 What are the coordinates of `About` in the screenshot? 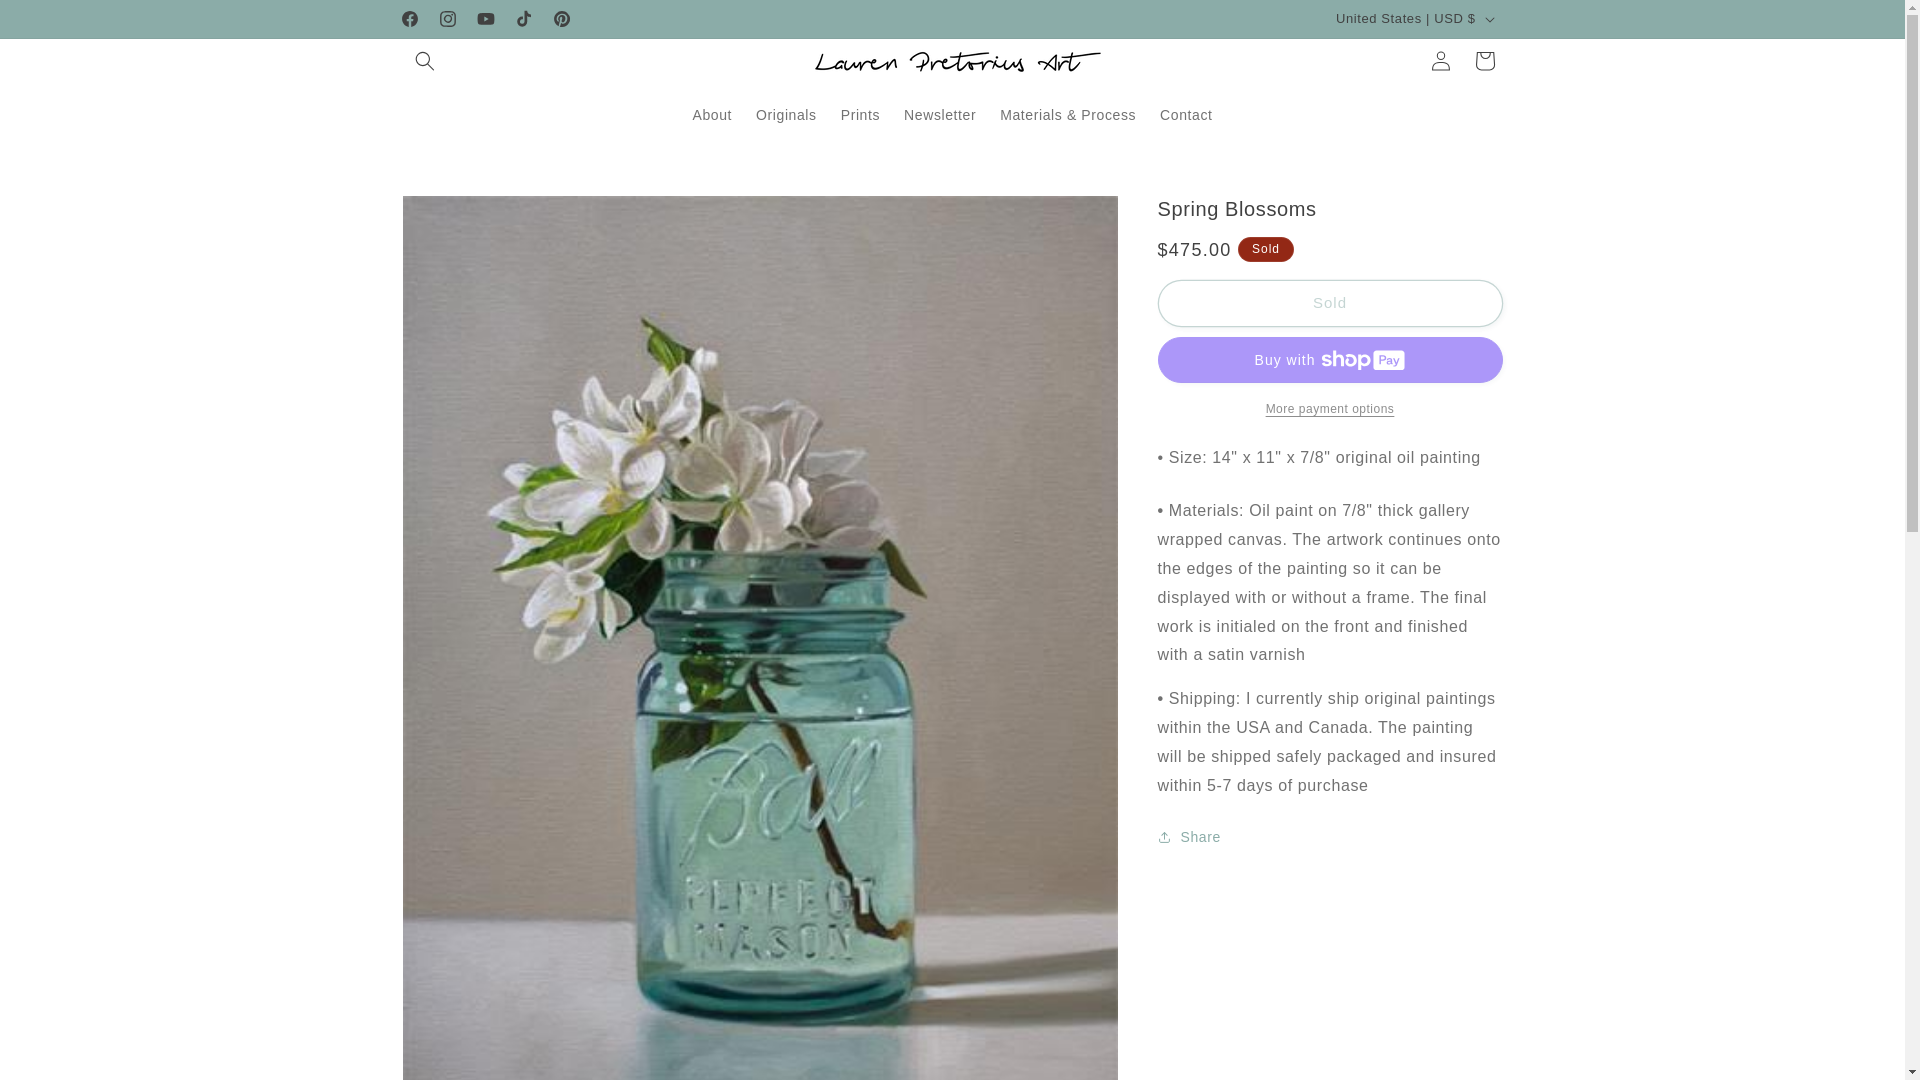 It's located at (712, 114).